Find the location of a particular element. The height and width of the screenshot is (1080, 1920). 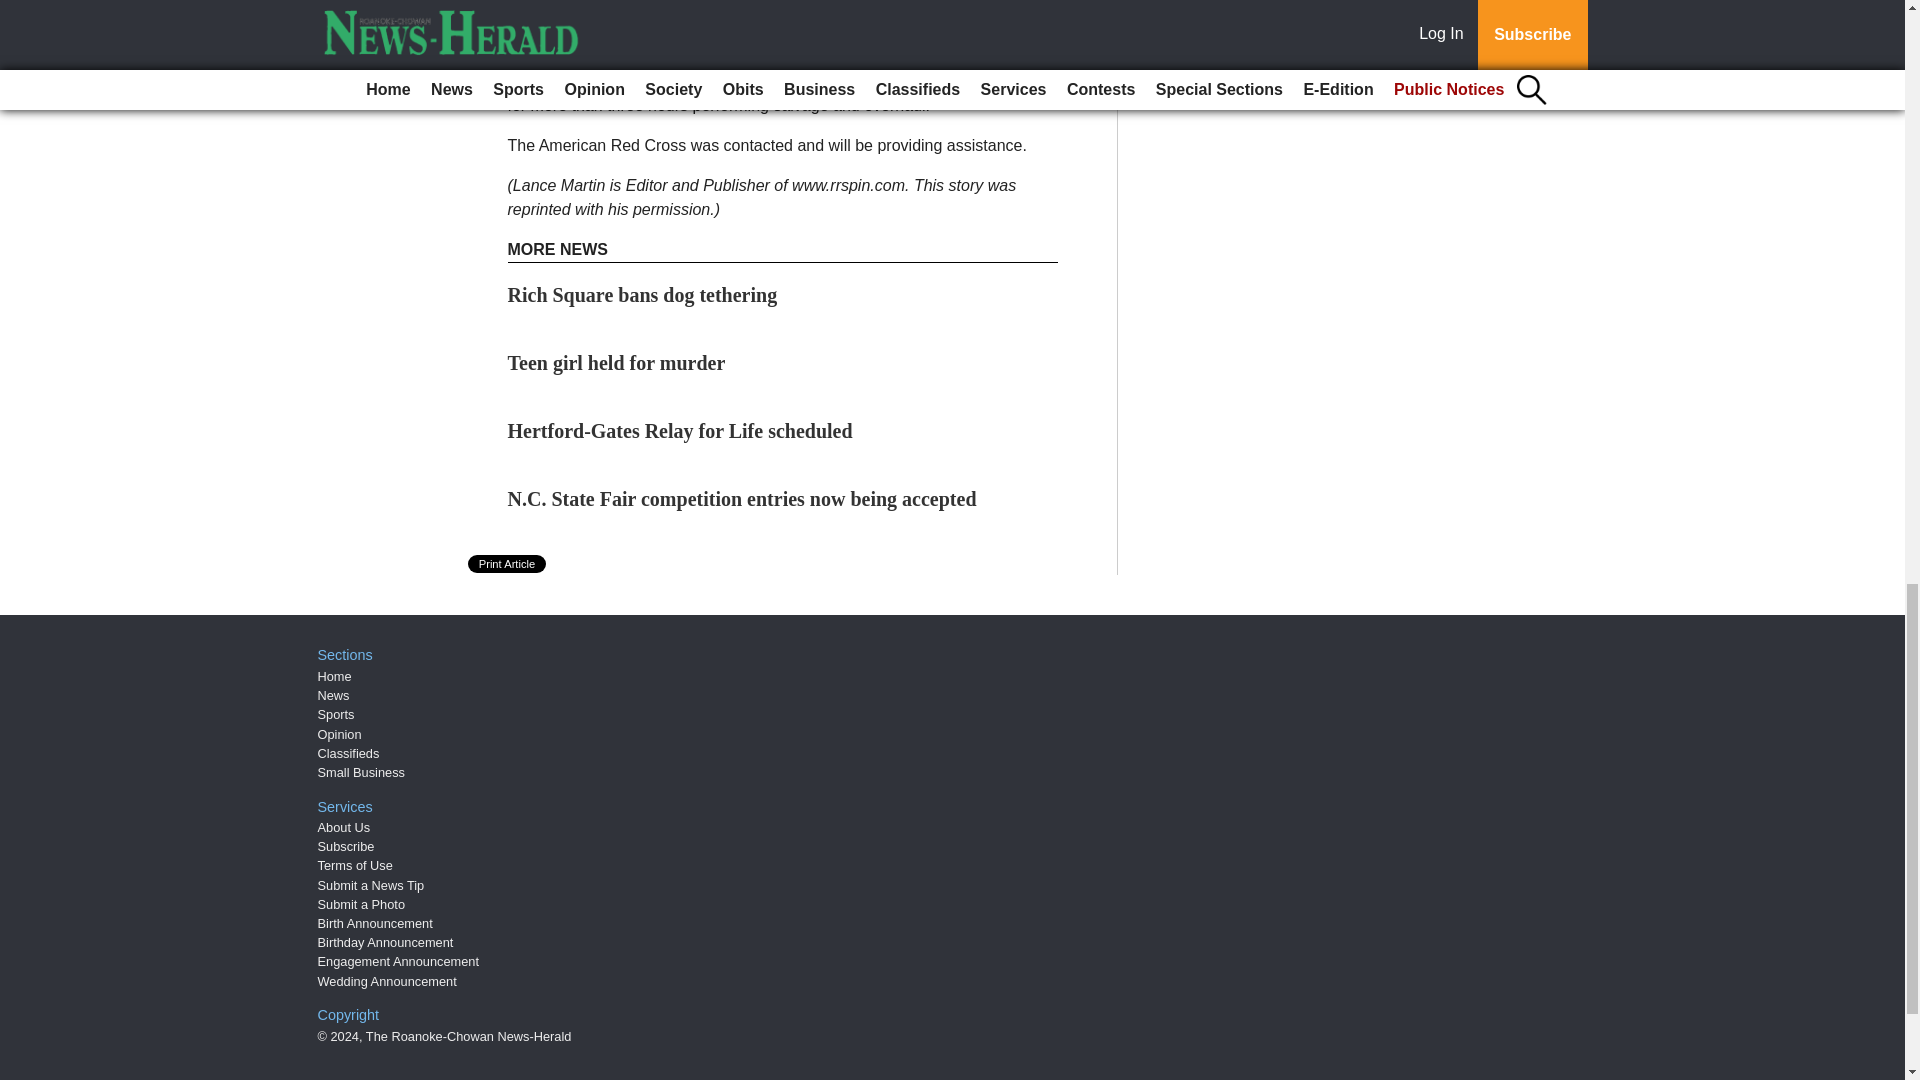

Print Article is located at coordinates (508, 564).